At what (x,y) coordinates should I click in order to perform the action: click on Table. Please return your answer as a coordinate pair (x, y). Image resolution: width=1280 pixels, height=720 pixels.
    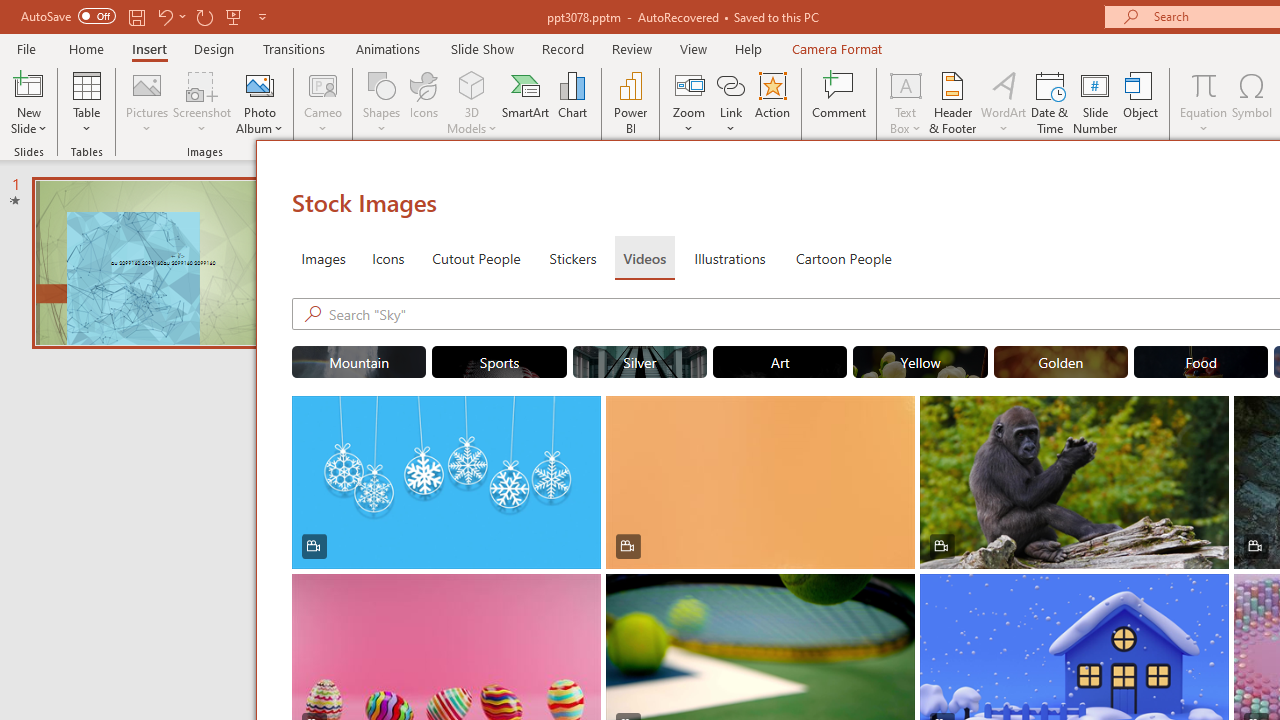
    Looking at the image, I should click on (86, 102).